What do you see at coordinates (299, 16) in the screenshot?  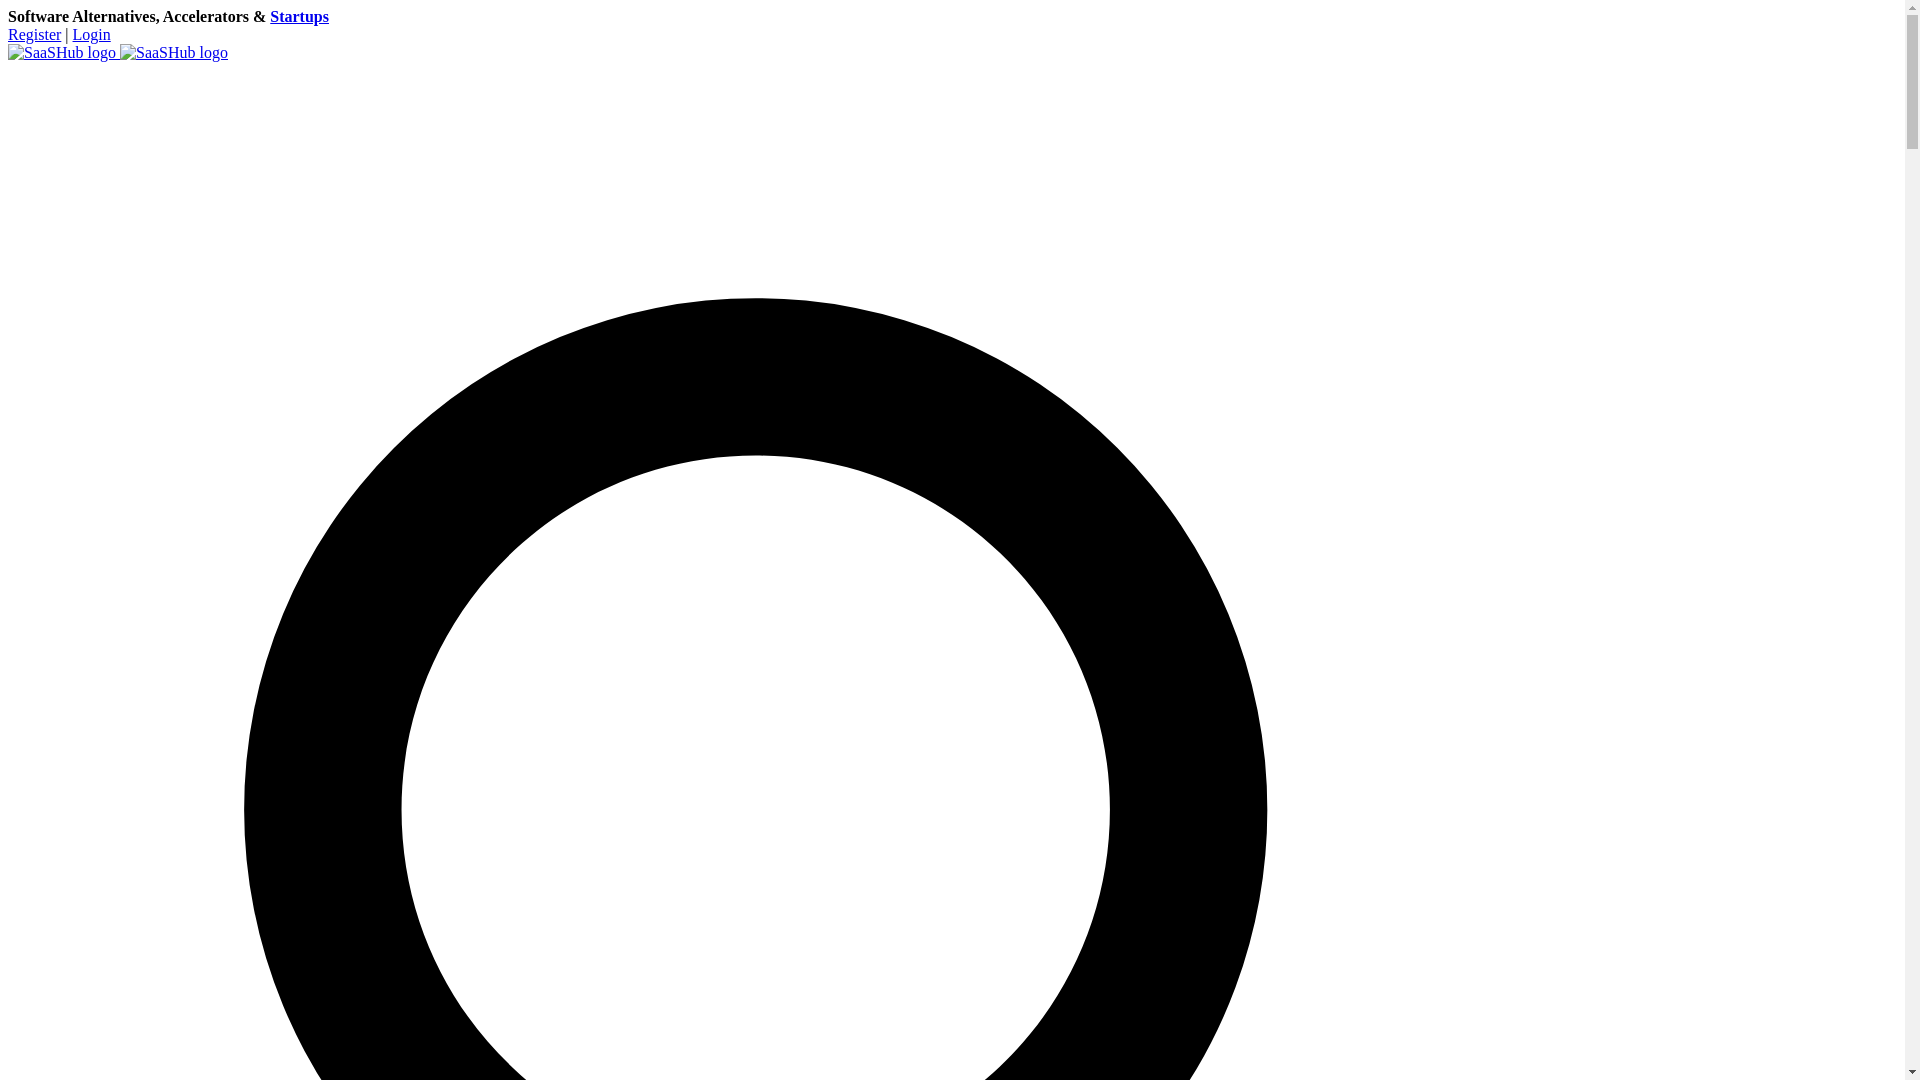 I see `Startups` at bounding box center [299, 16].